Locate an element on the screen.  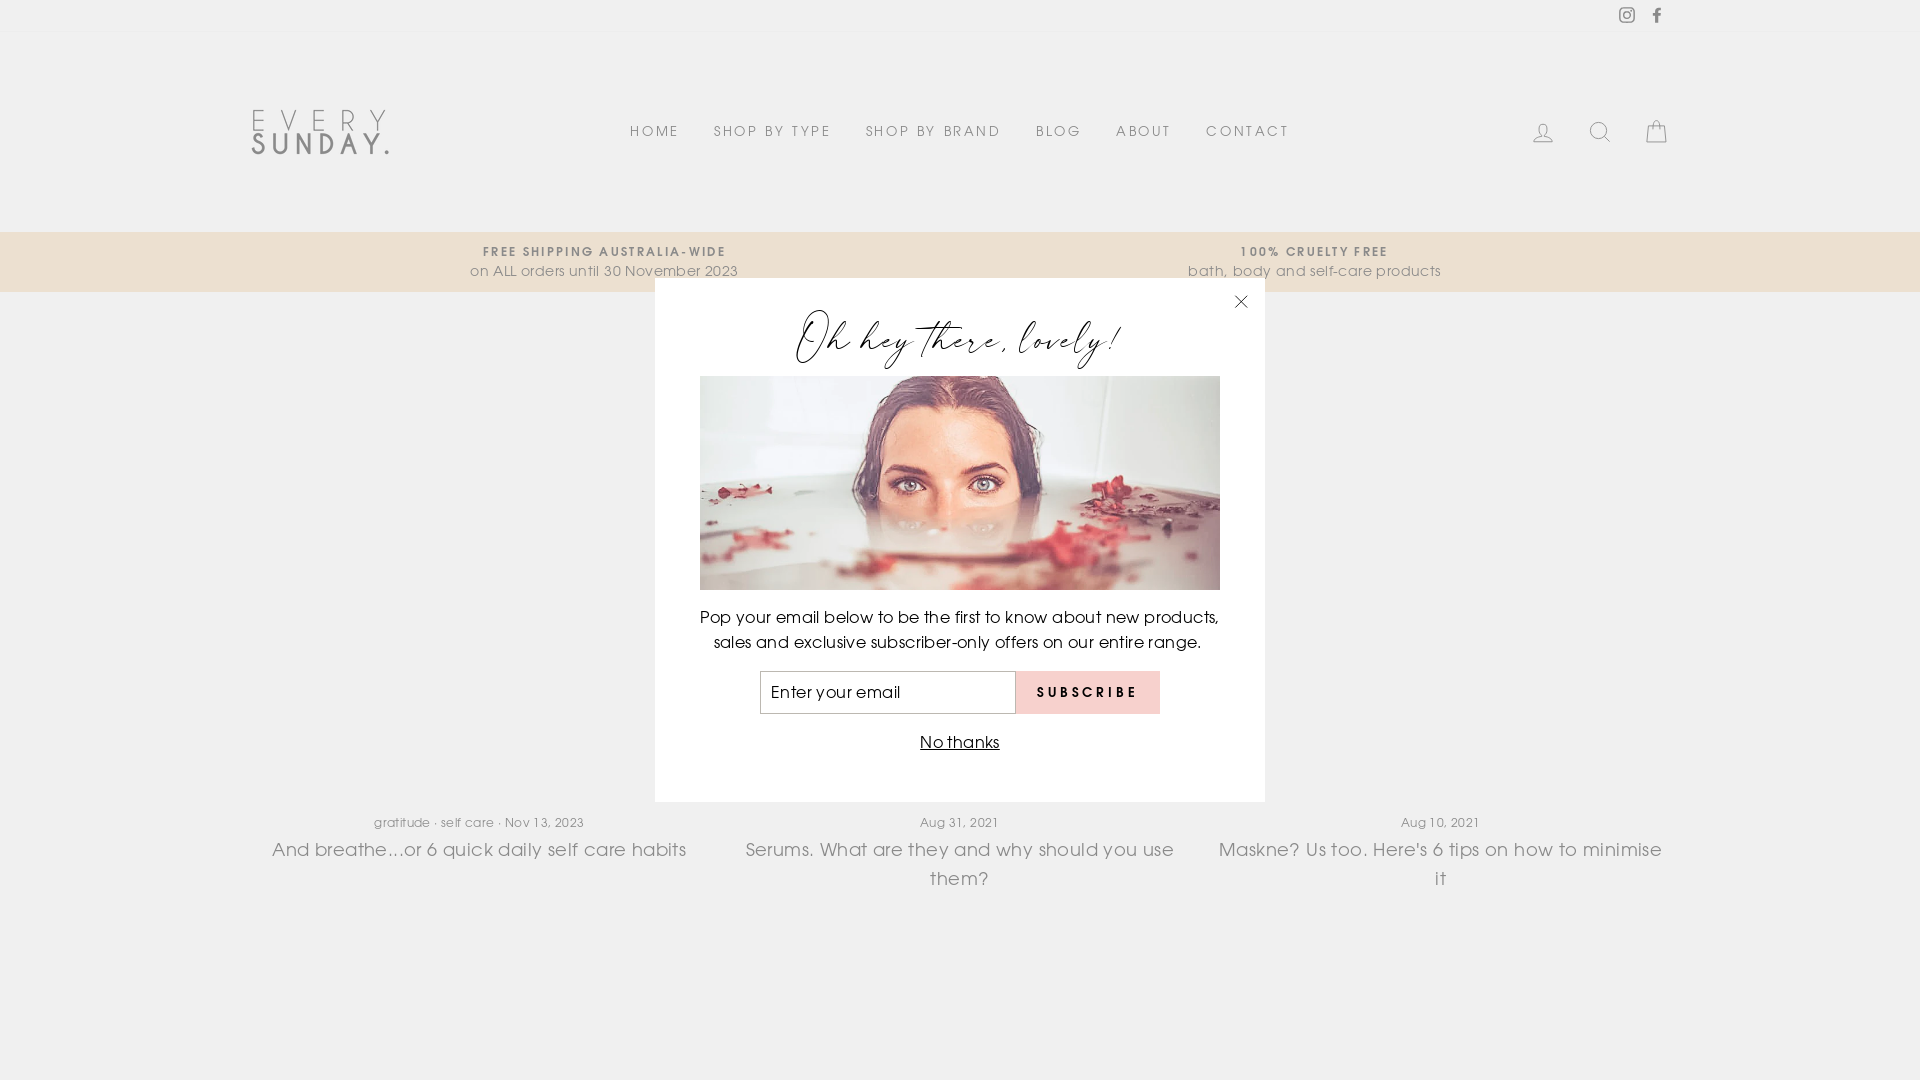
SUBSCRIBE is located at coordinates (1088, 693).